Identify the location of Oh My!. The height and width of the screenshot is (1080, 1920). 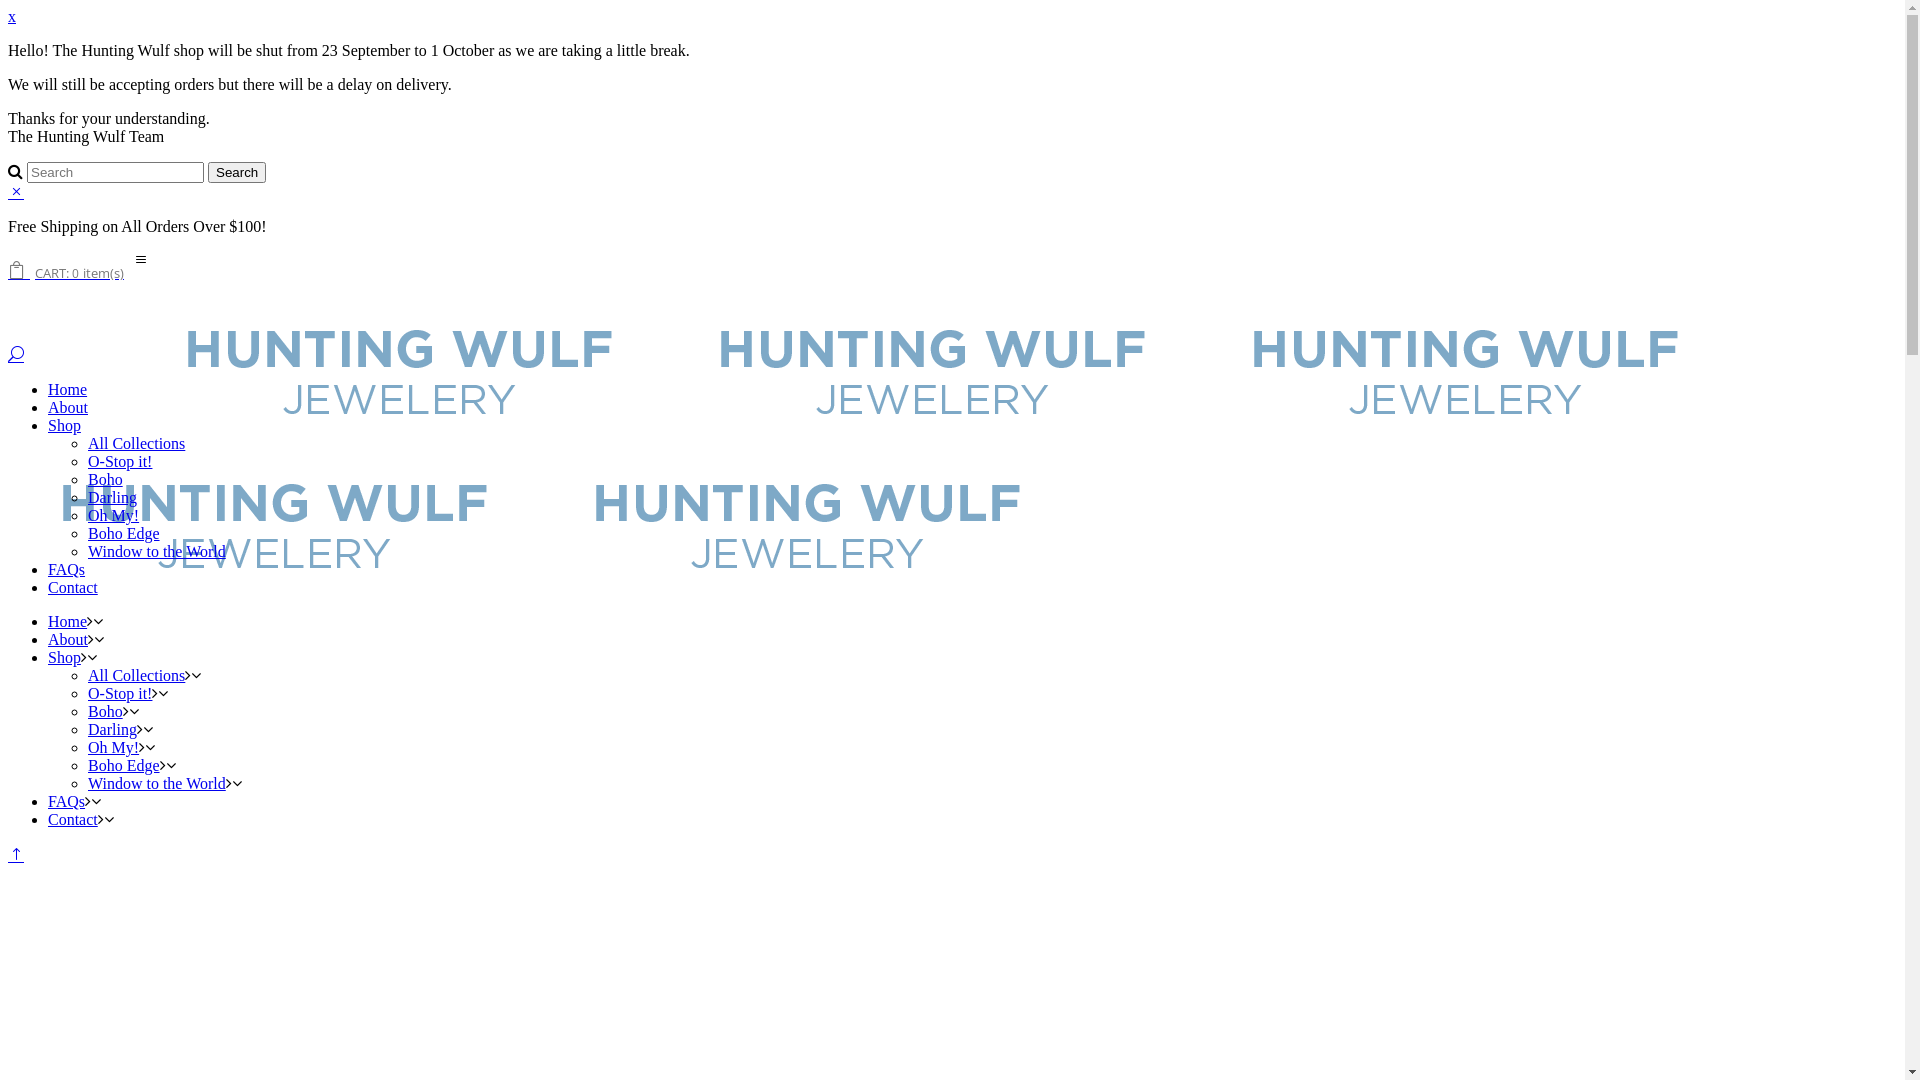
(114, 516).